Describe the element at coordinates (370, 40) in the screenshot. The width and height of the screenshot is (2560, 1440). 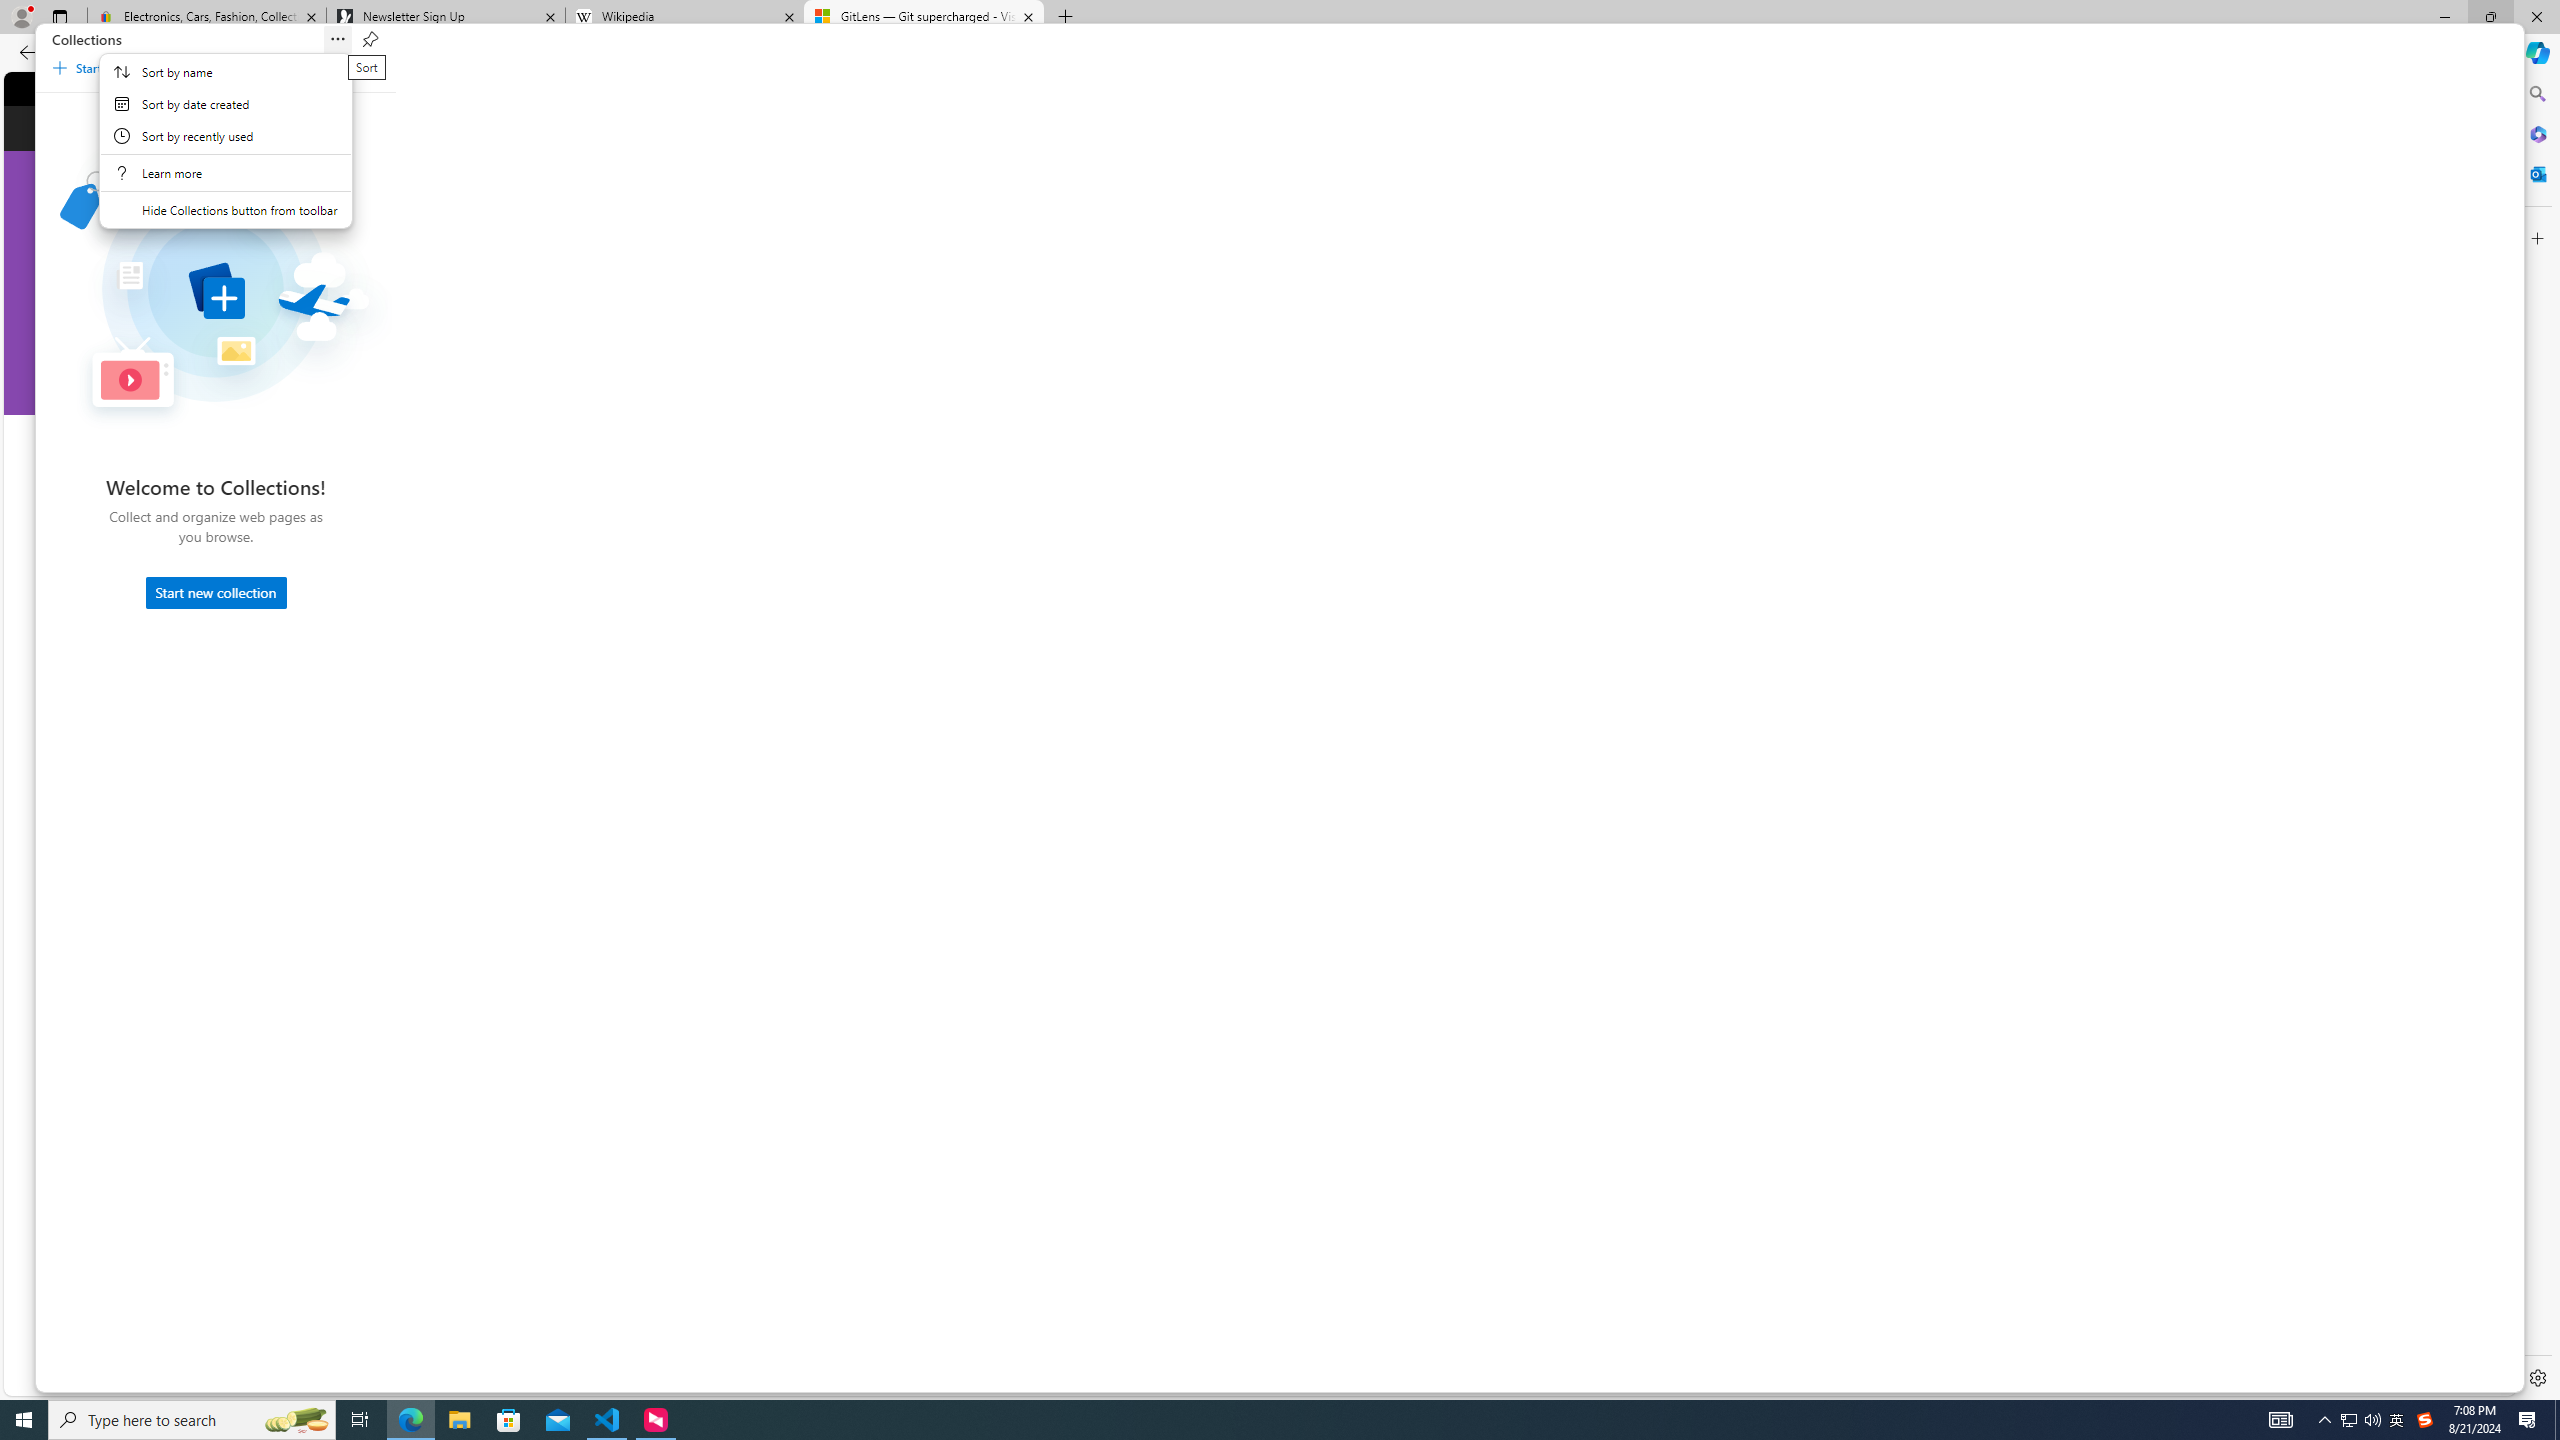
I see `Pin Collections` at that location.